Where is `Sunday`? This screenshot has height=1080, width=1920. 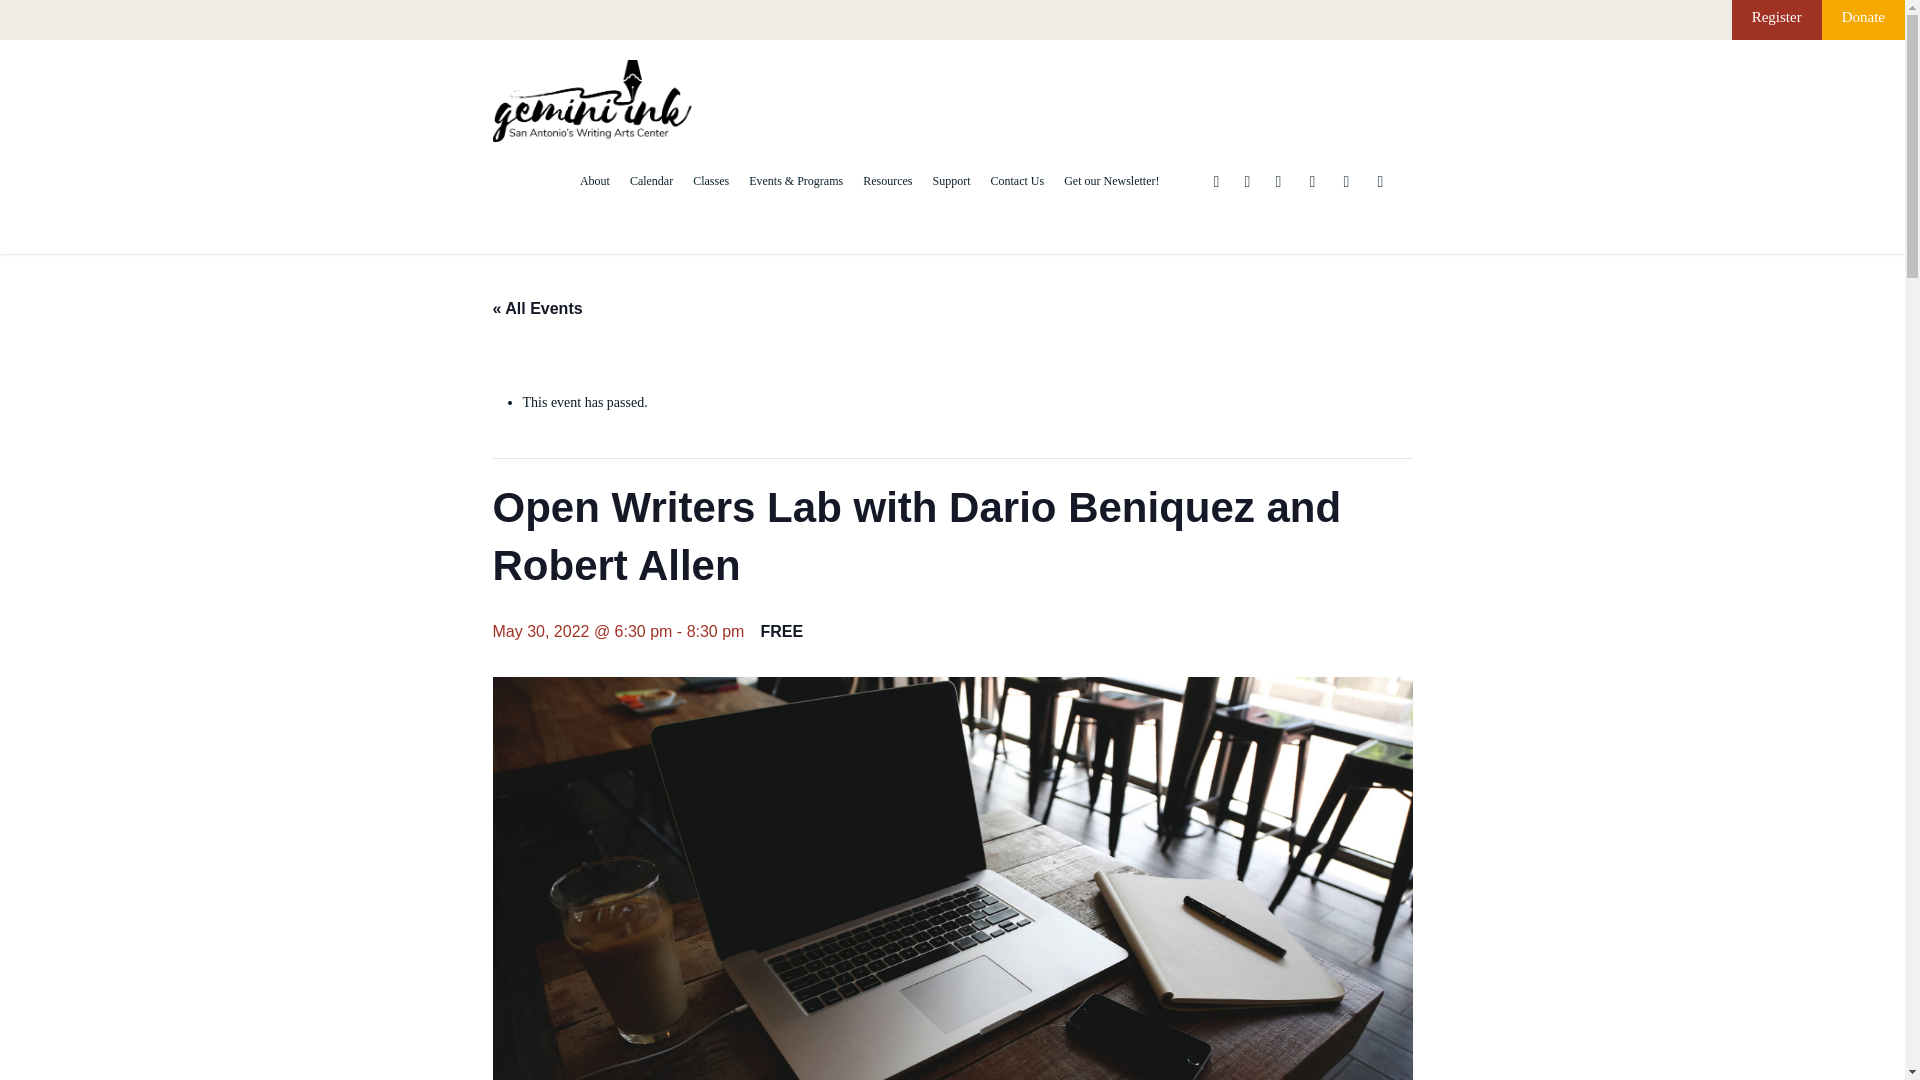 Sunday is located at coordinates (512, 673).